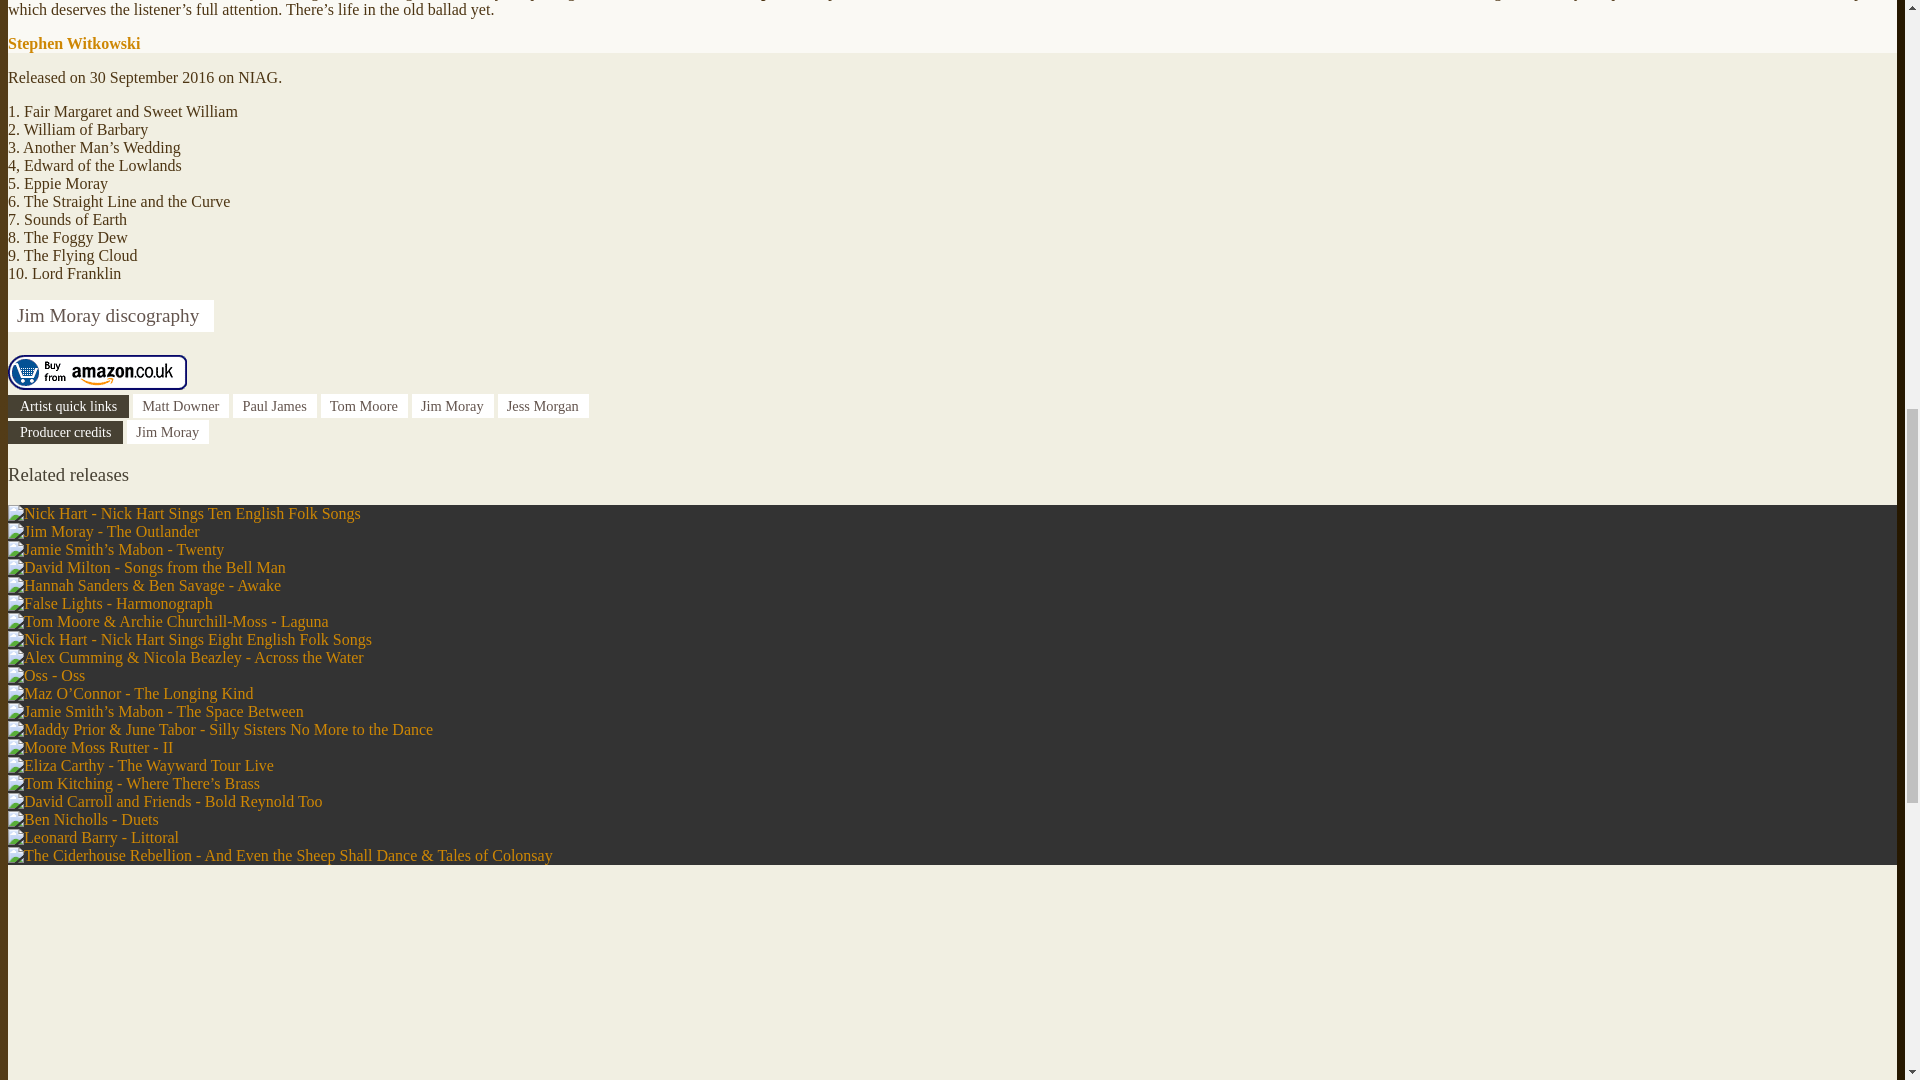 The height and width of the screenshot is (1080, 1920). What do you see at coordinates (543, 406) in the screenshot?
I see `Jess Morgan` at bounding box center [543, 406].